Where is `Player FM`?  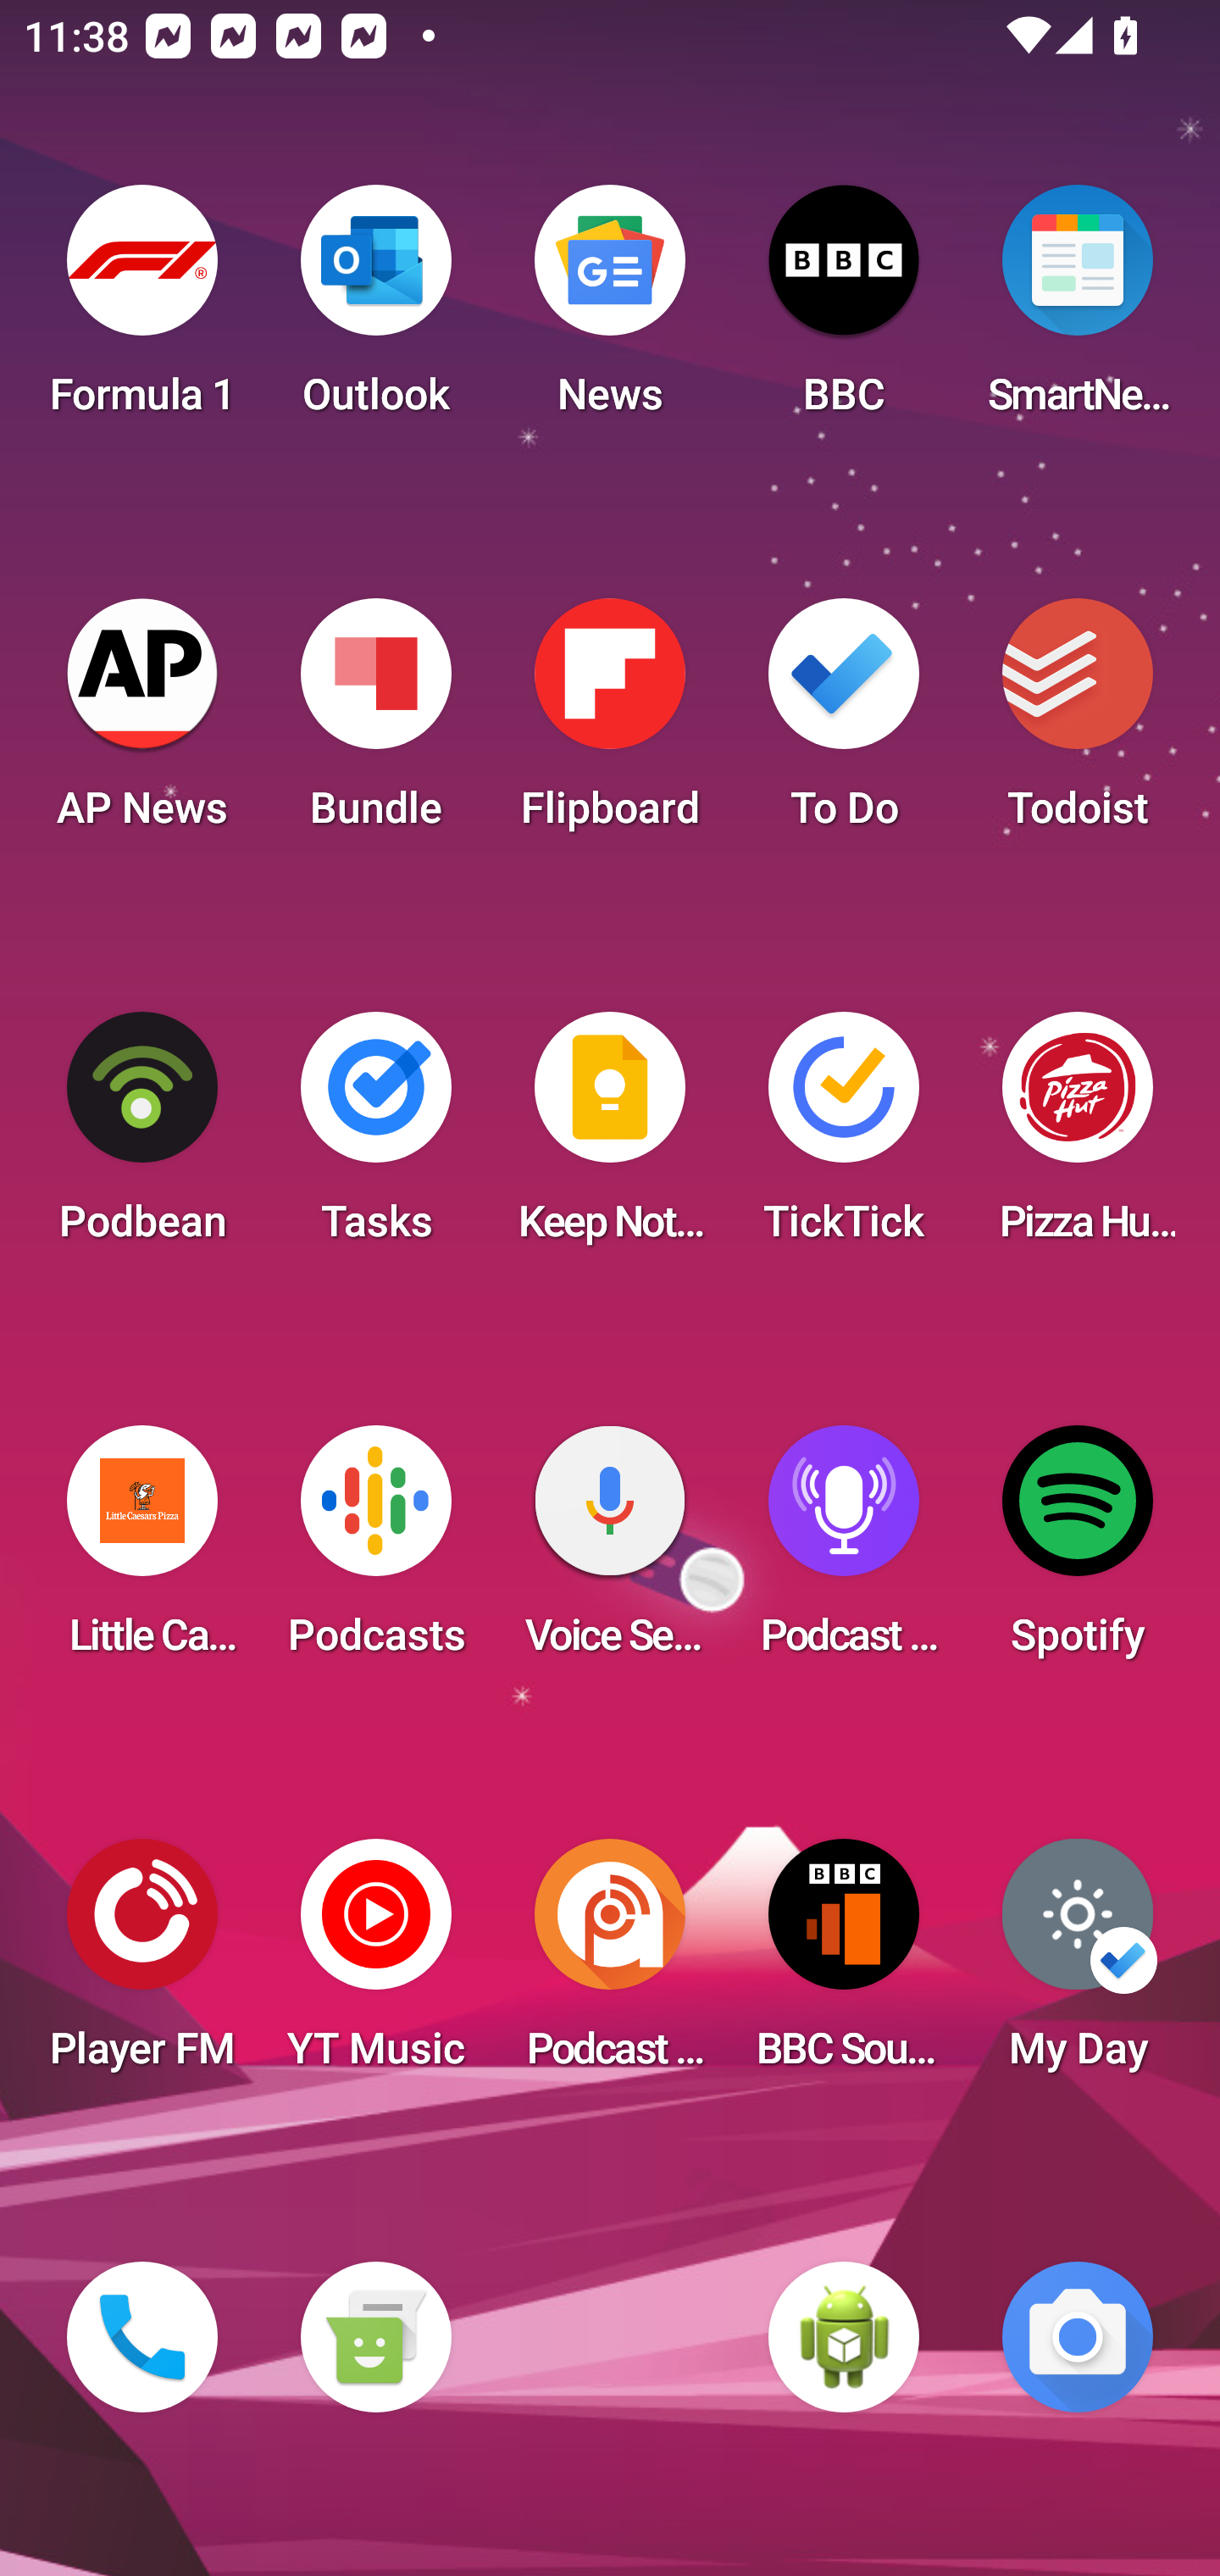 Player FM is located at coordinates (142, 1964).